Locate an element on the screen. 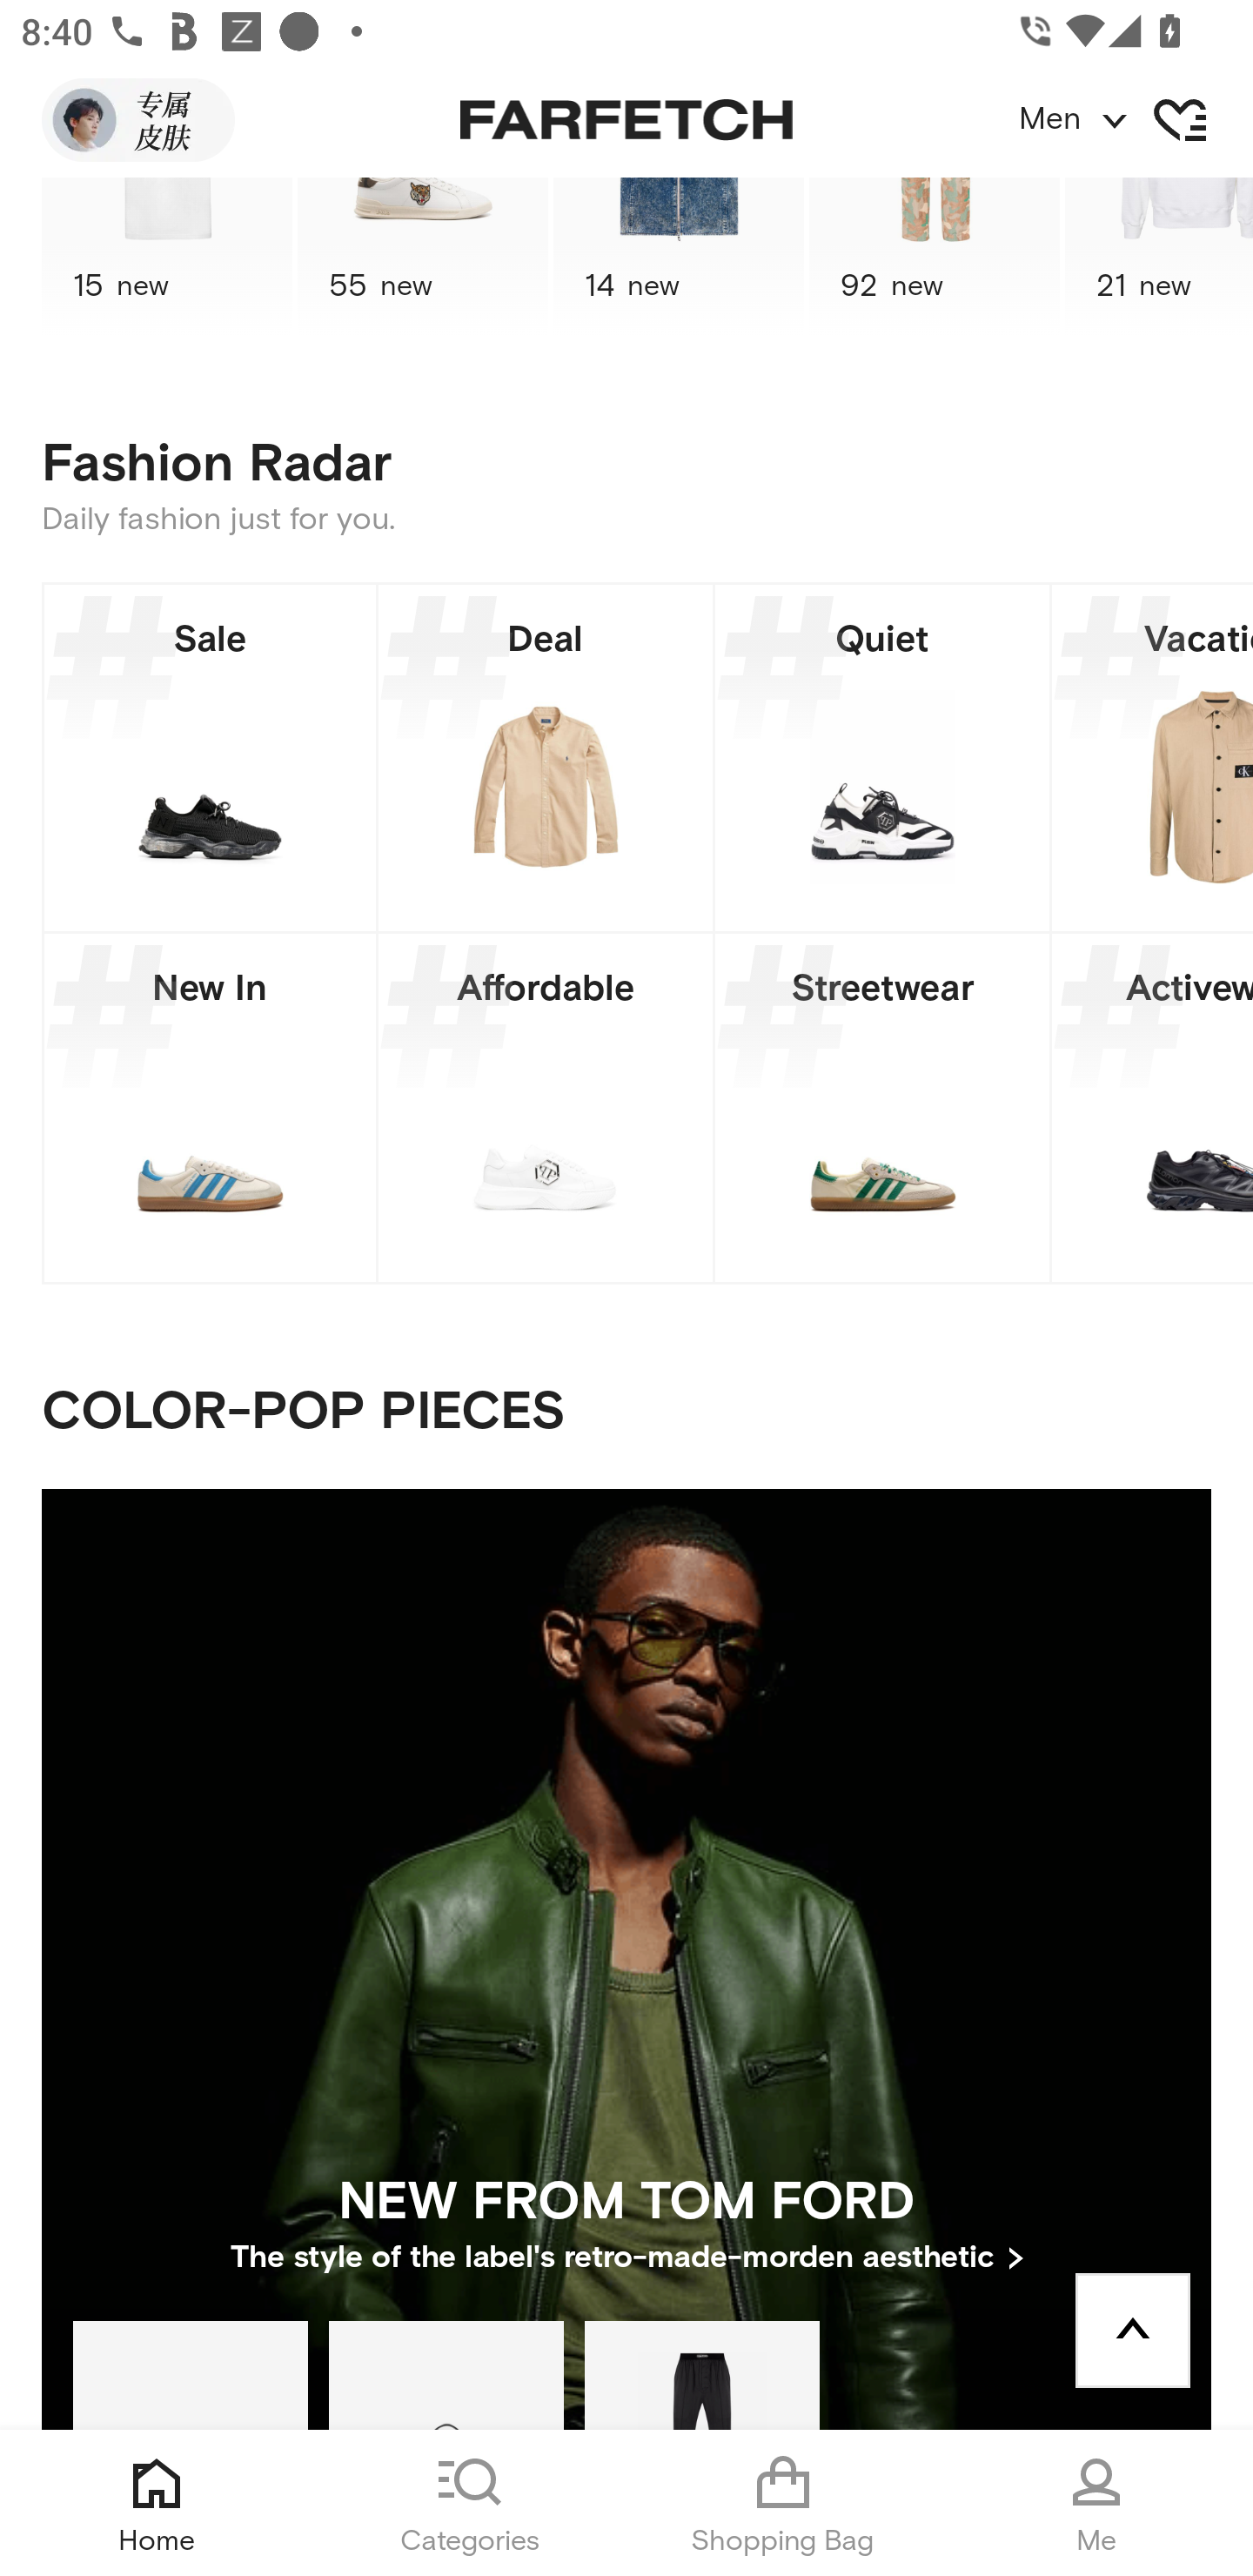 This screenshot has height=2576, width=1253. Quiet is located at coordinates (882, 757).